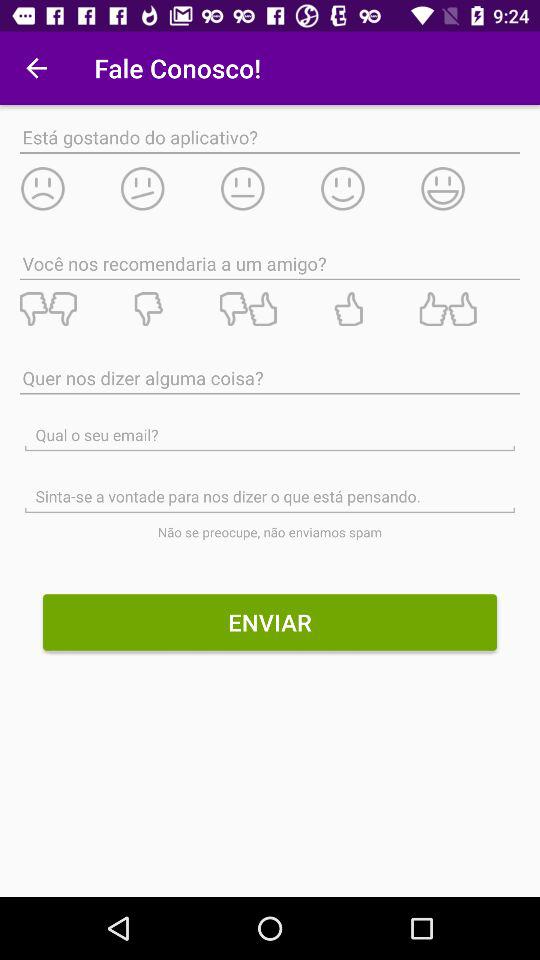  Describe the element at coordinates (269, 309) in the screenshot. I see `neither like nor dislike` at that location.